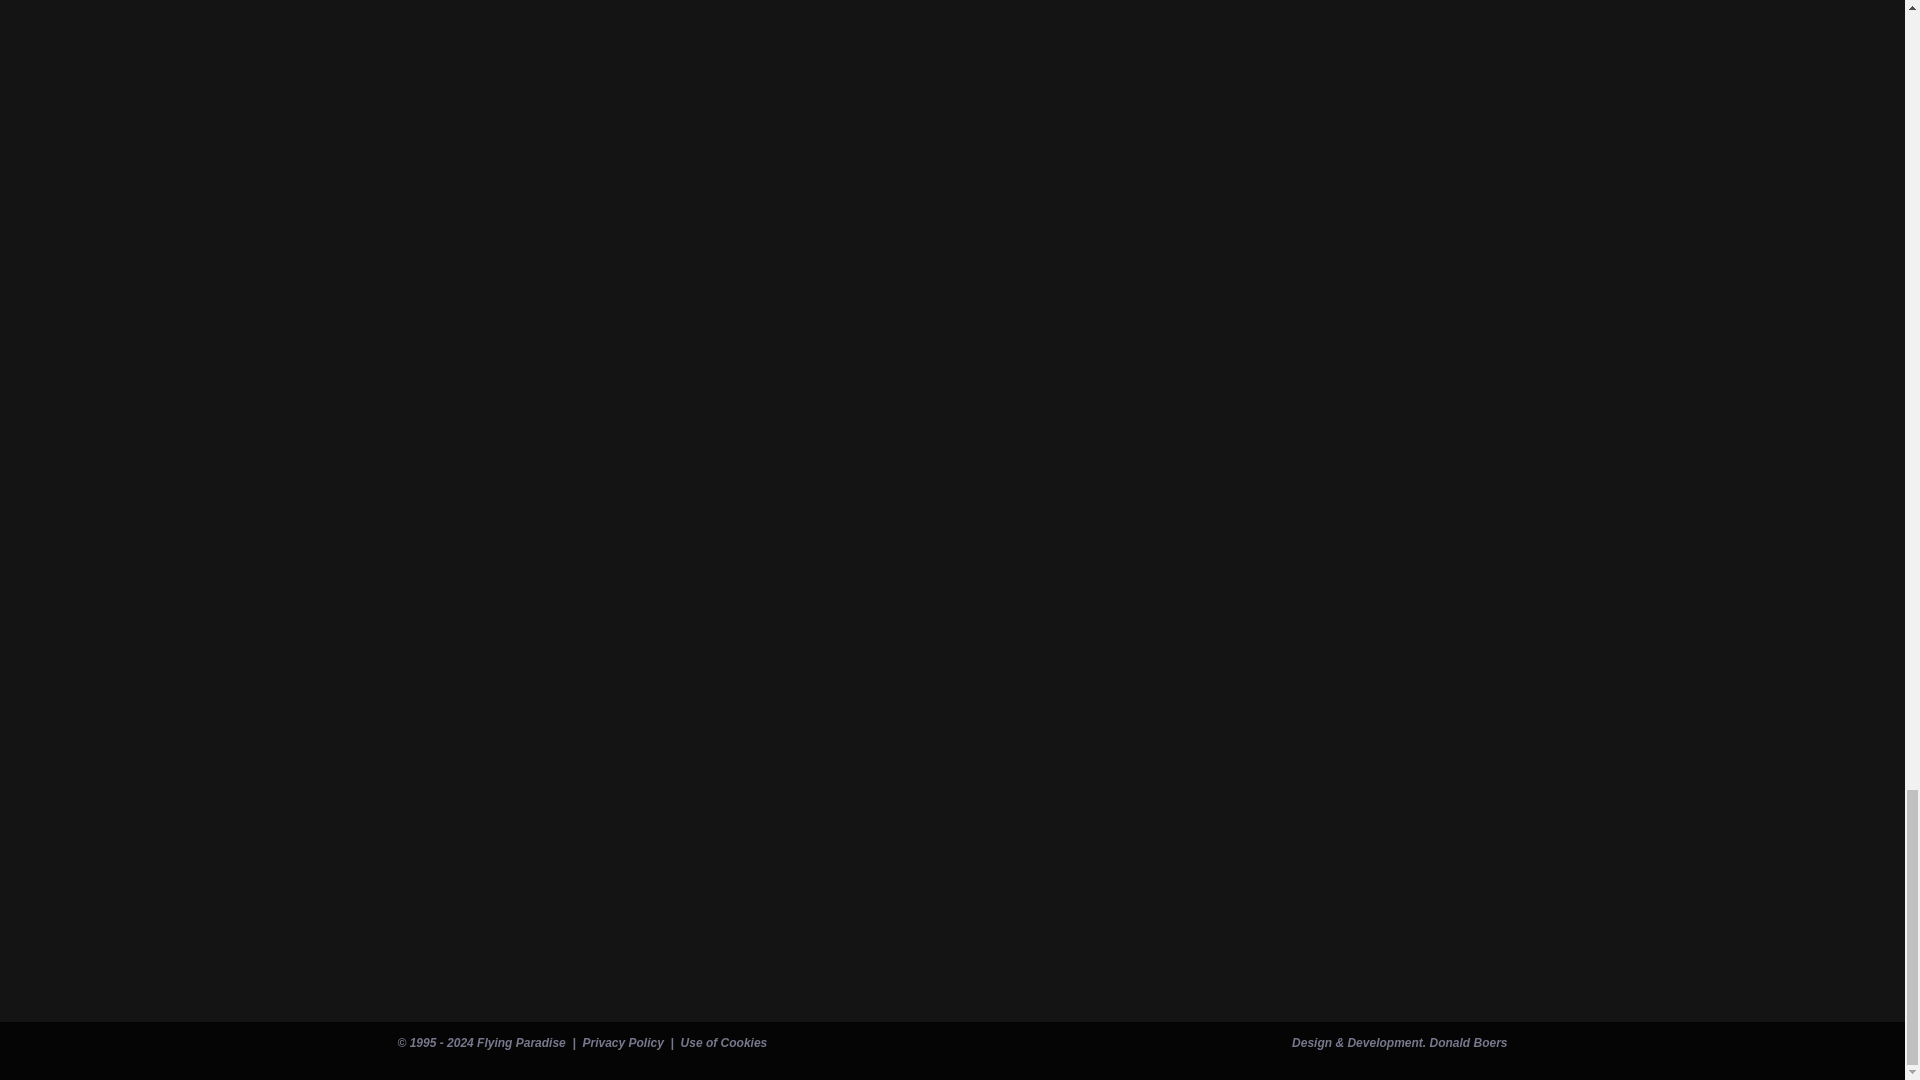 Image resolution: width=1920 pixels, height=1080 pixels. Describe the element at coordinates (1468, 1042) in the screenshot. I see `Donald Boers` at that location.